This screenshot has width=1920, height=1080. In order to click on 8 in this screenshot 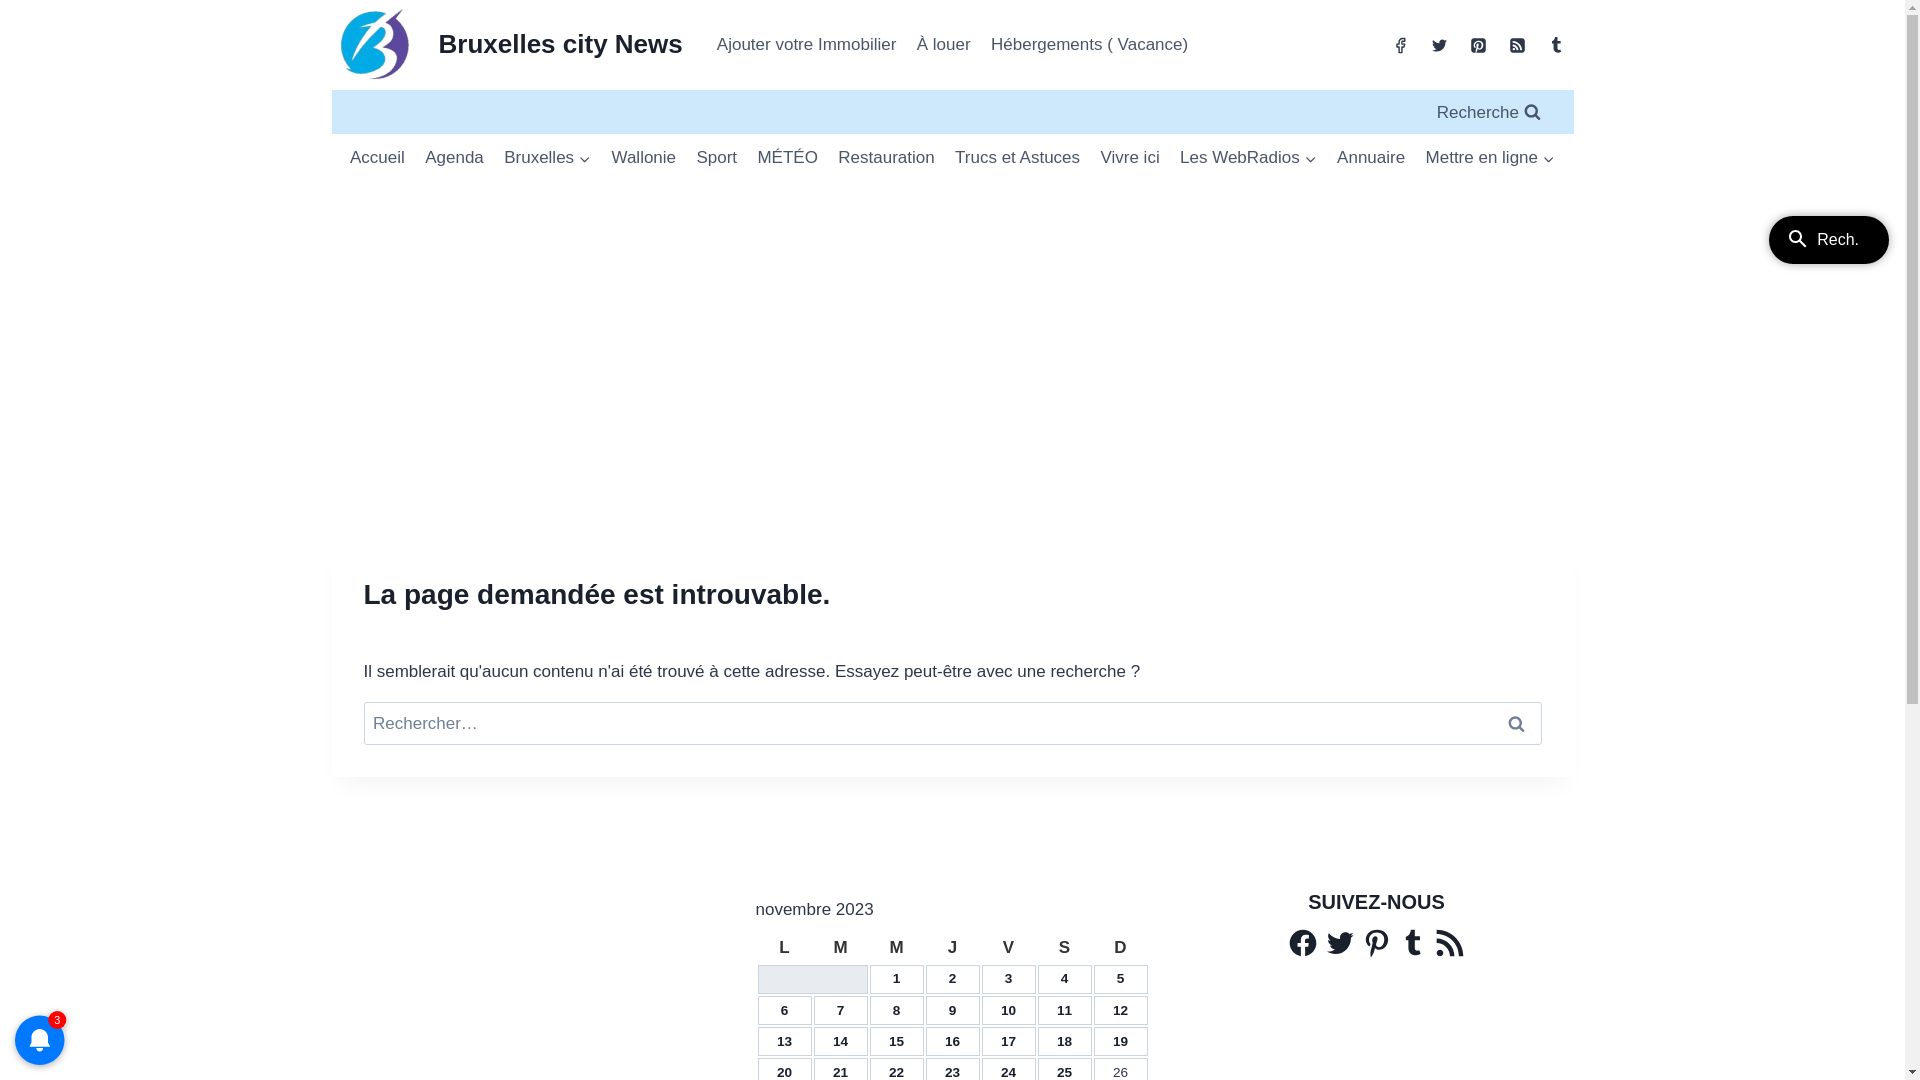, I will do `click(897, 1010)`.